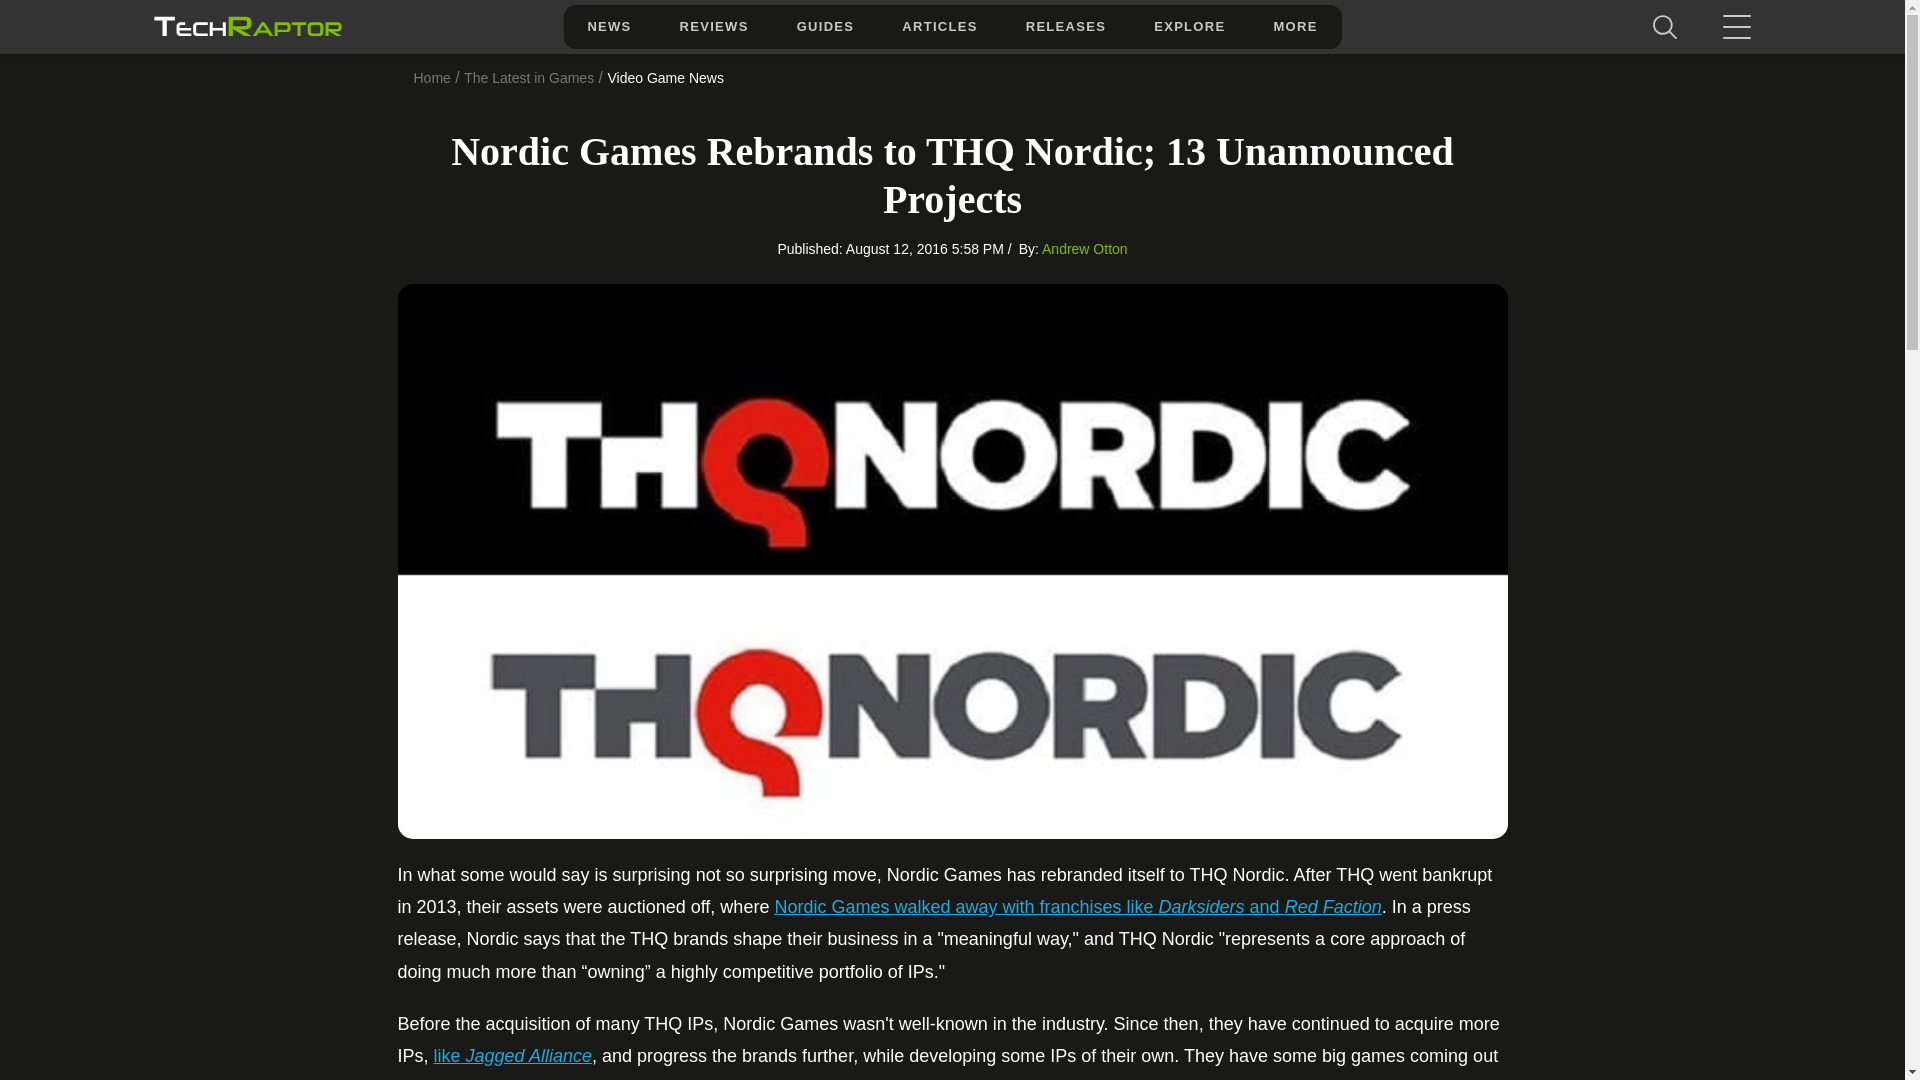 The height and width of the screenshot is (1080, 1920). What do you see at coordinates (714, 26) in the screenshot?
I see `REVIEWS` at bounding box center [714, 26].